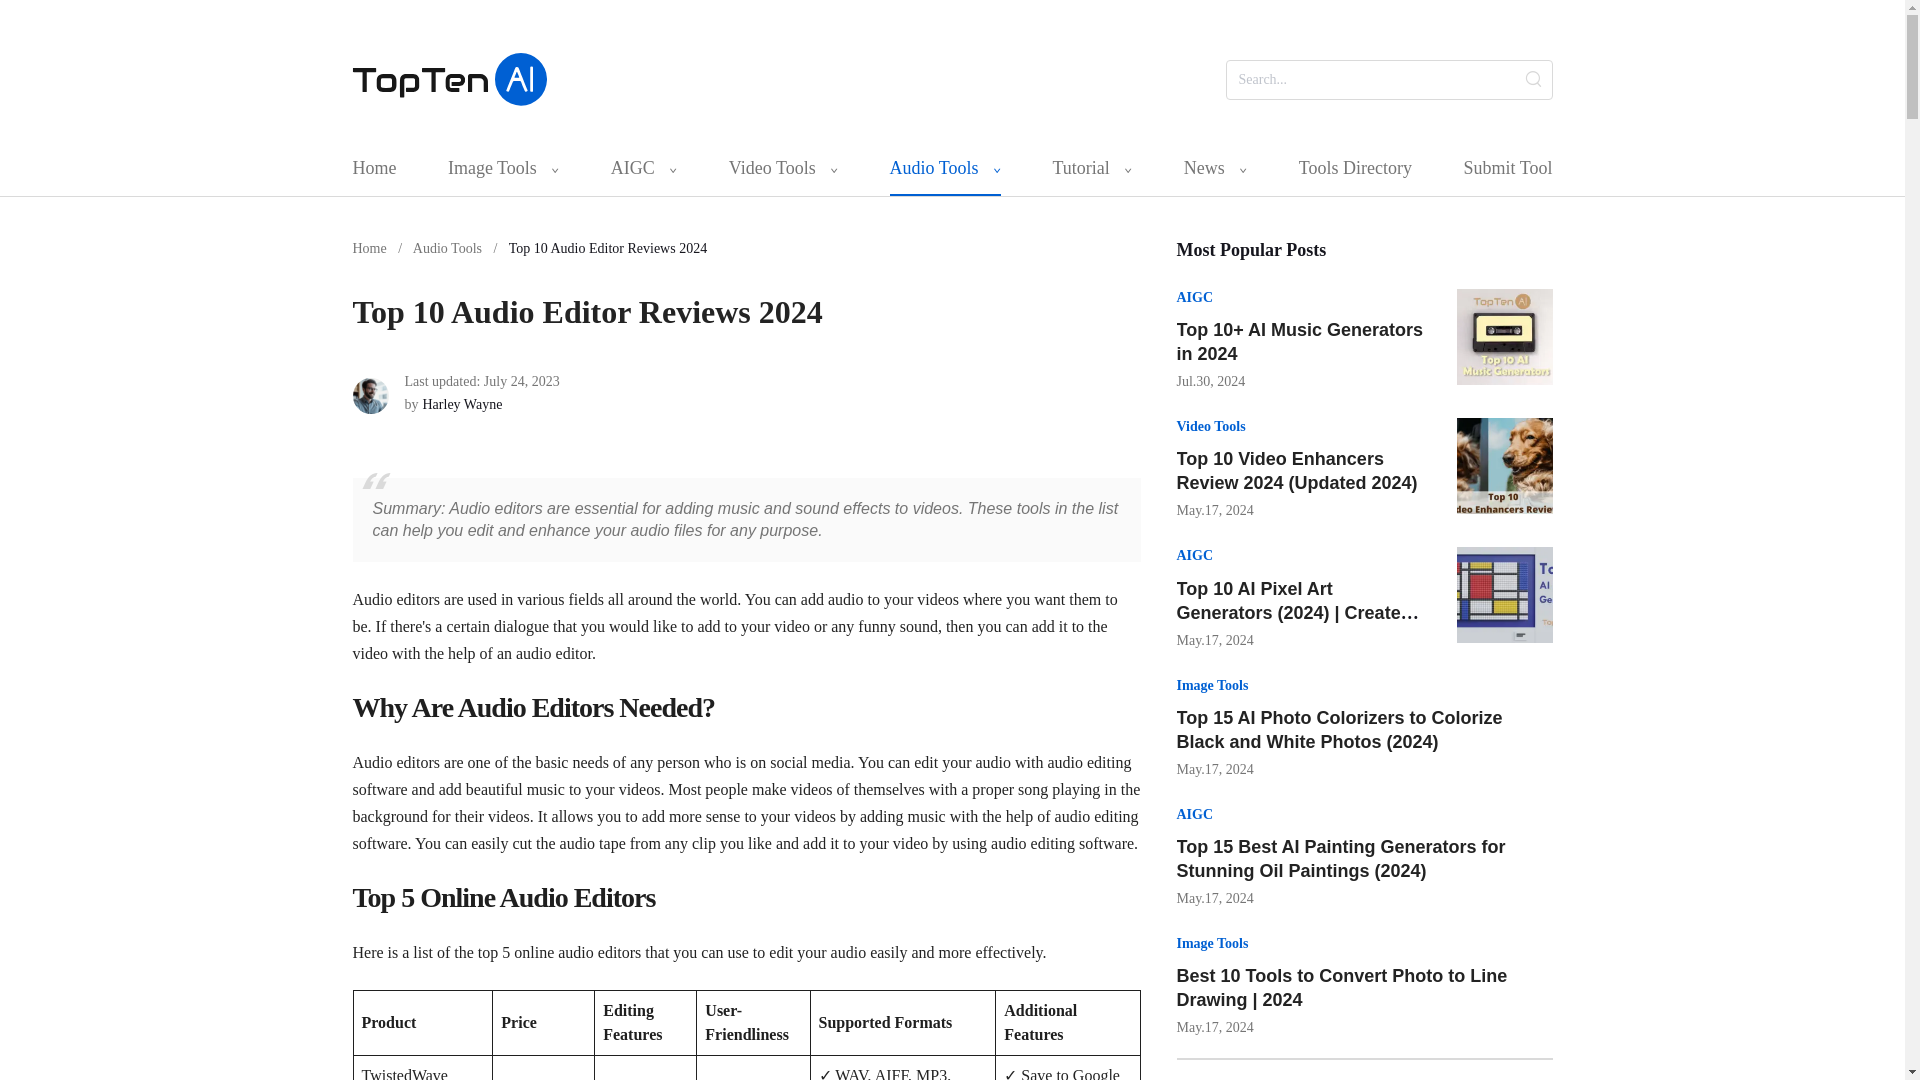 The image size is (1920, 1080). Describe the element at coordinates (945, 168) in the screenshot. I see `Audio Tools` at that location.